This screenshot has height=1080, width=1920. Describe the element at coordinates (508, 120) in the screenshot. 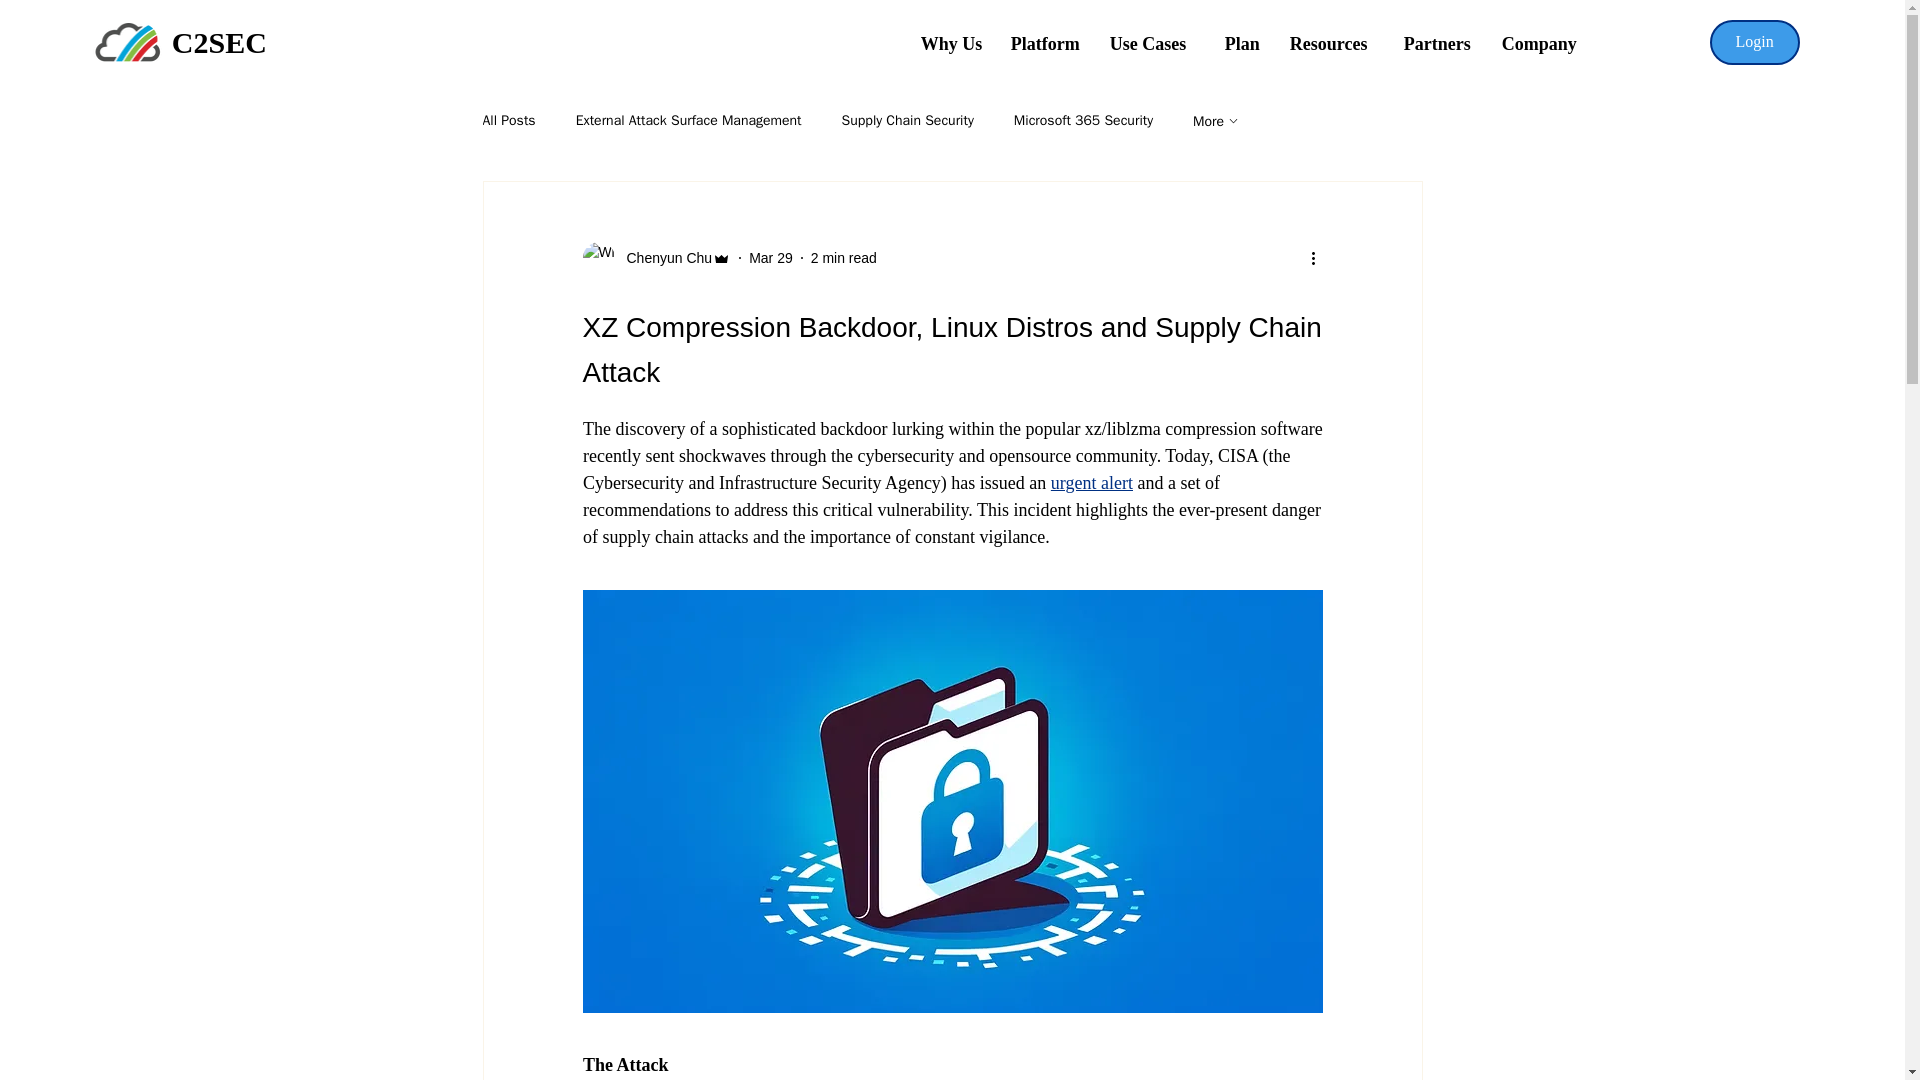

I see `All Posts` at that location.